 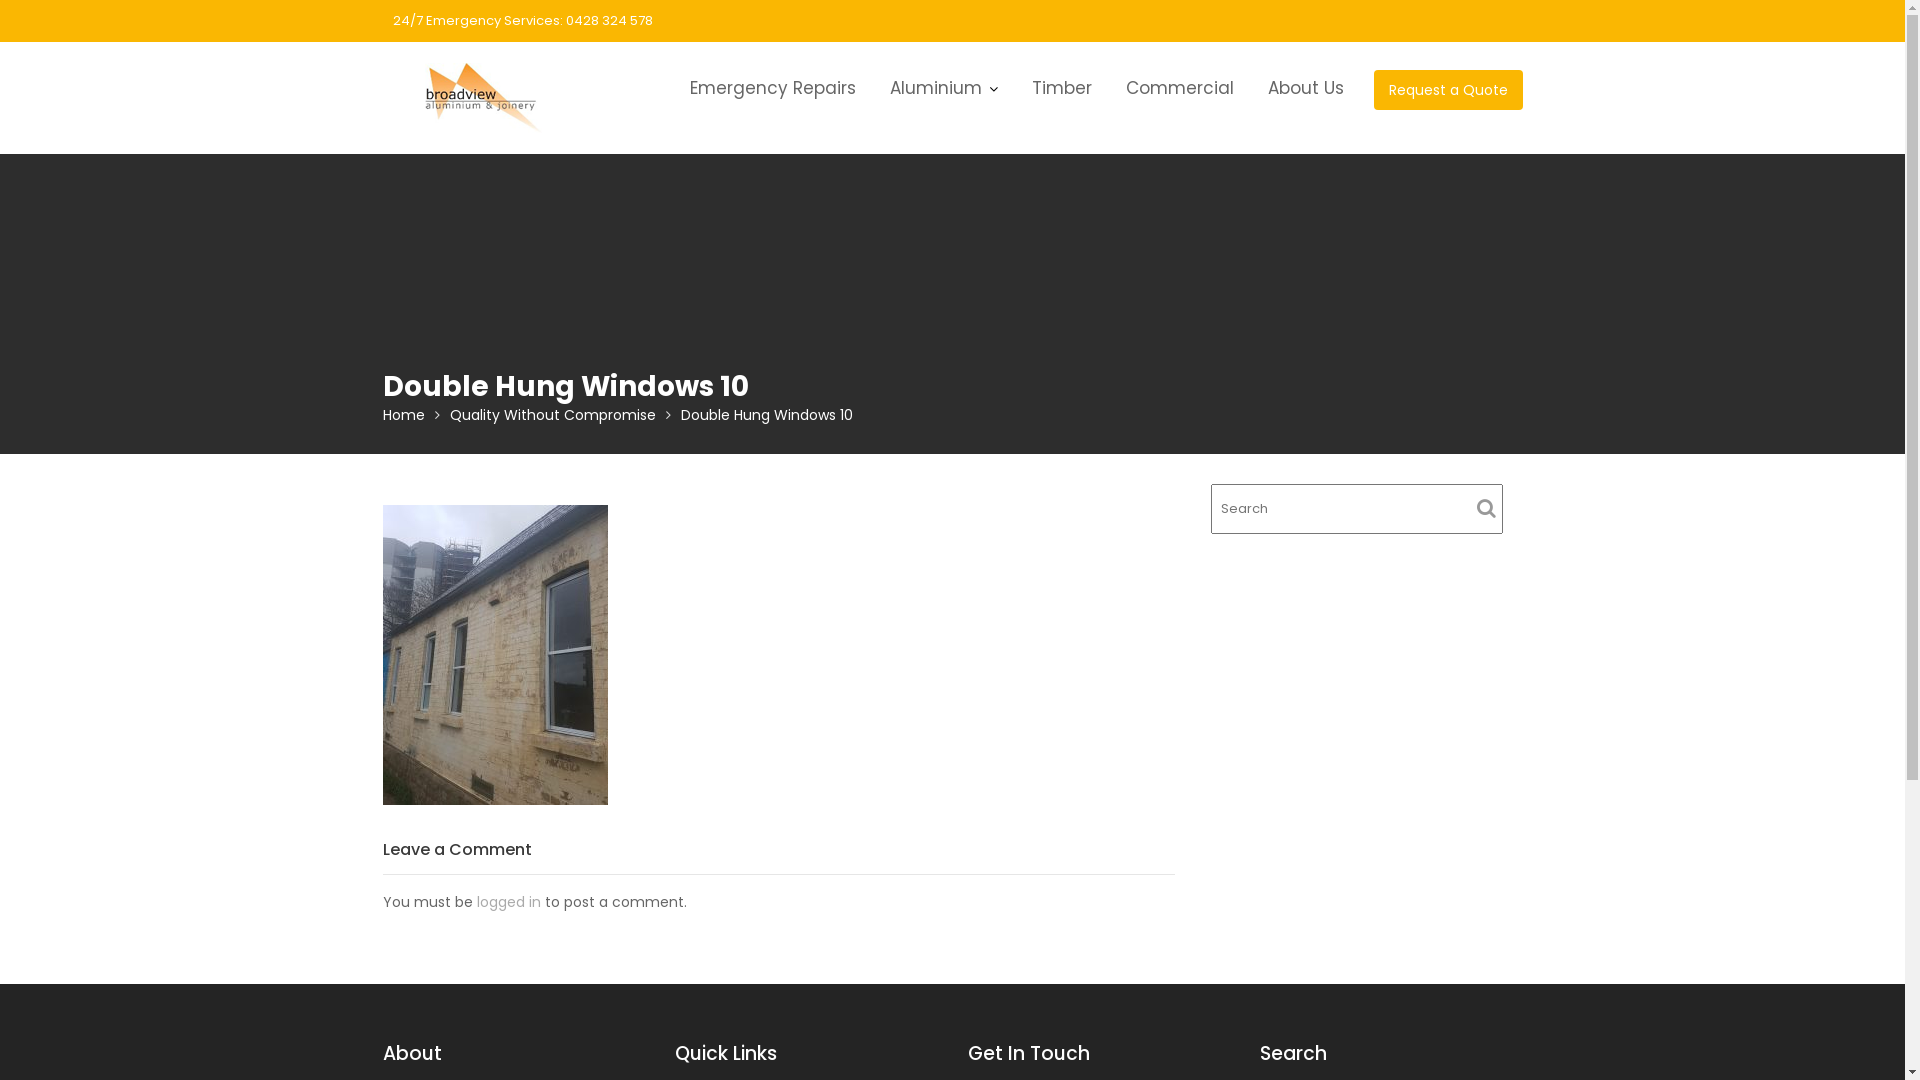 I want to click on Request a Quote, so click(x=1448, y=90).